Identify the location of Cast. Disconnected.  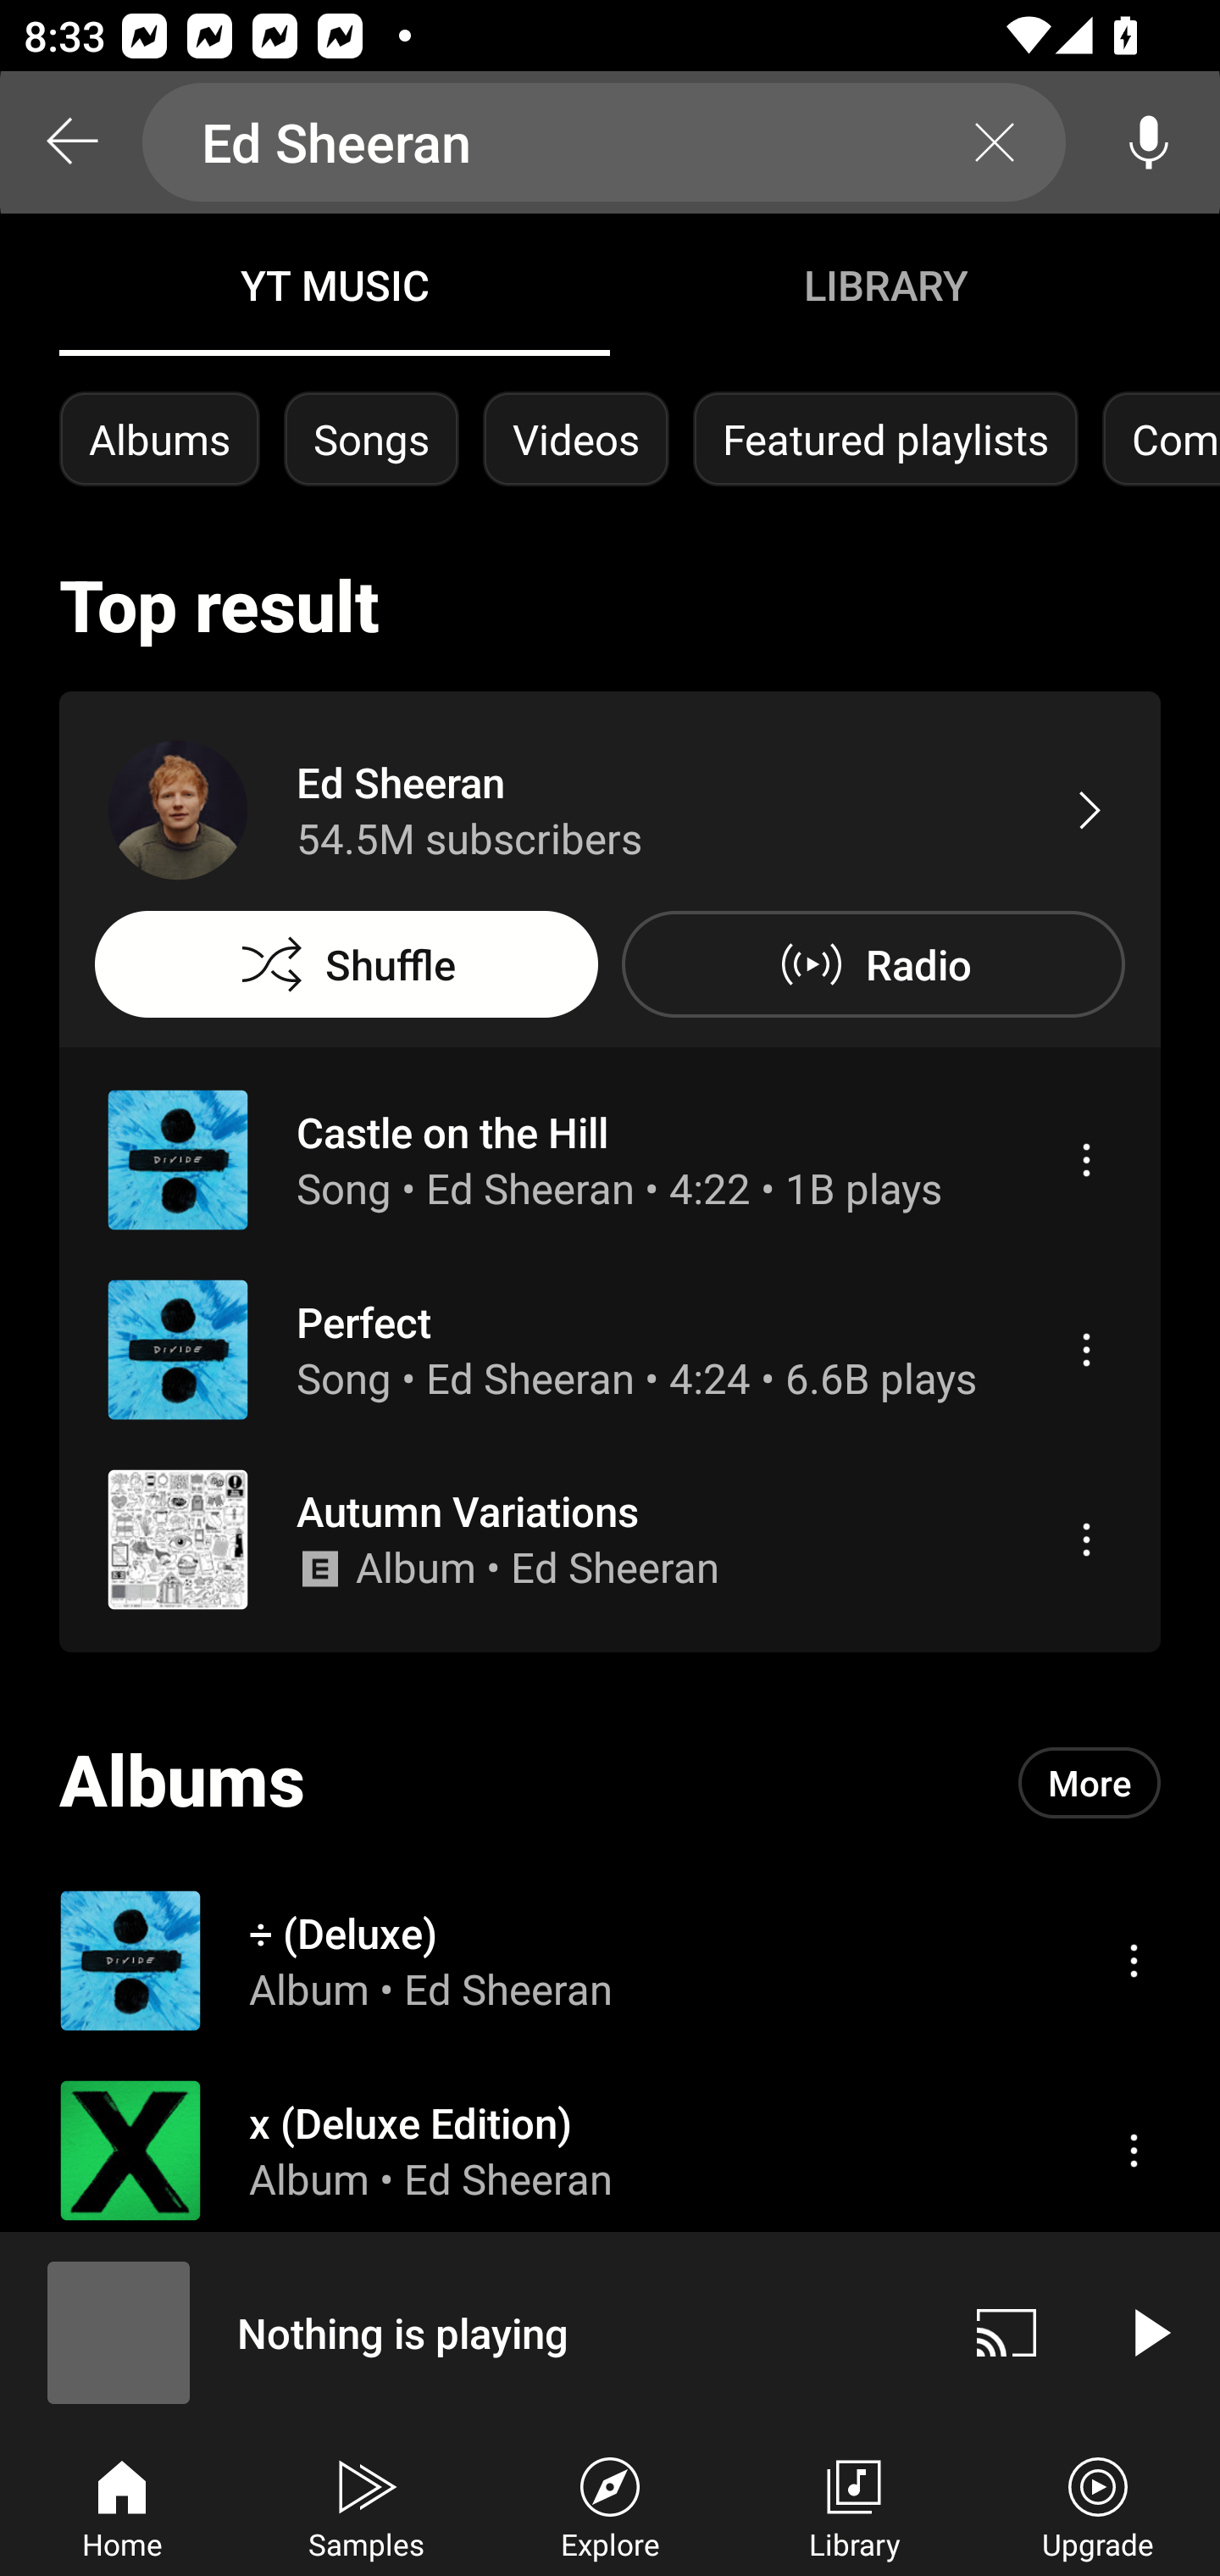
(1006, 2332).